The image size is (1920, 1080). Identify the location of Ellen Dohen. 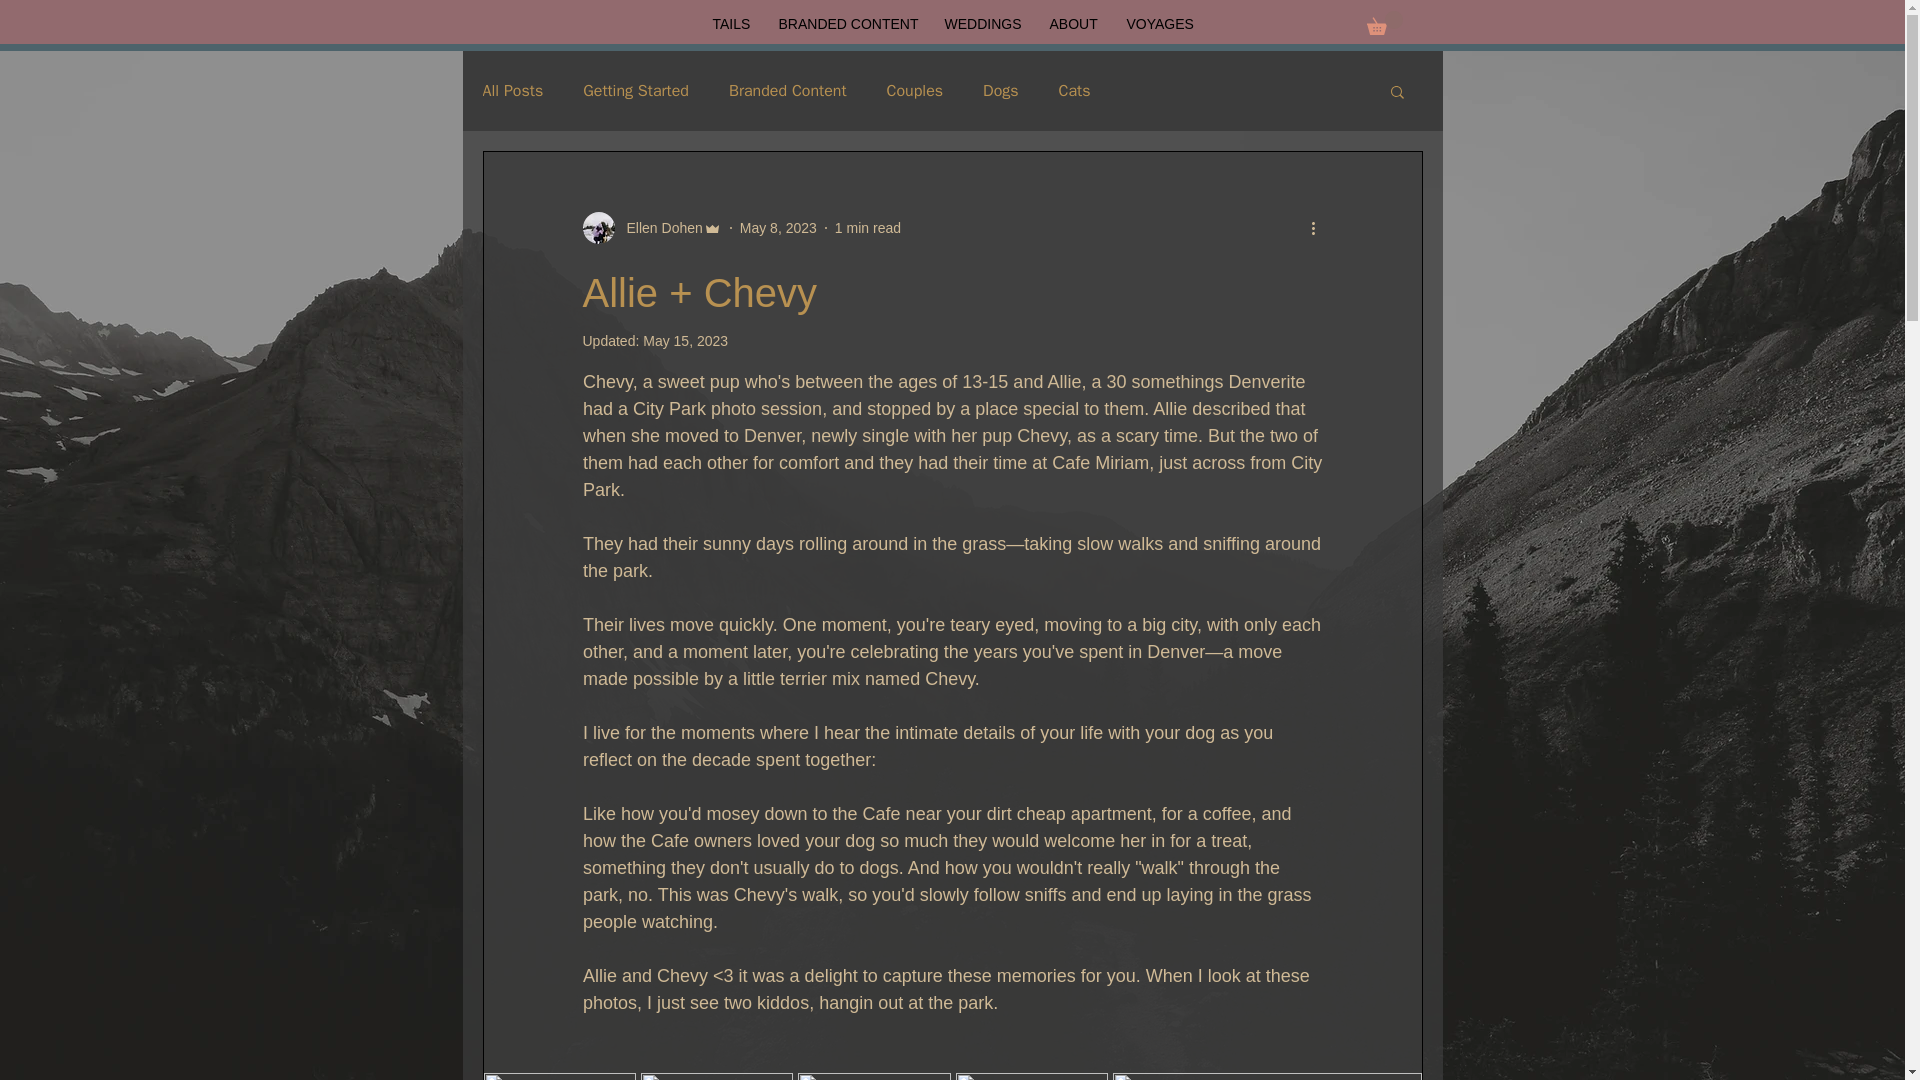
(658, 228).